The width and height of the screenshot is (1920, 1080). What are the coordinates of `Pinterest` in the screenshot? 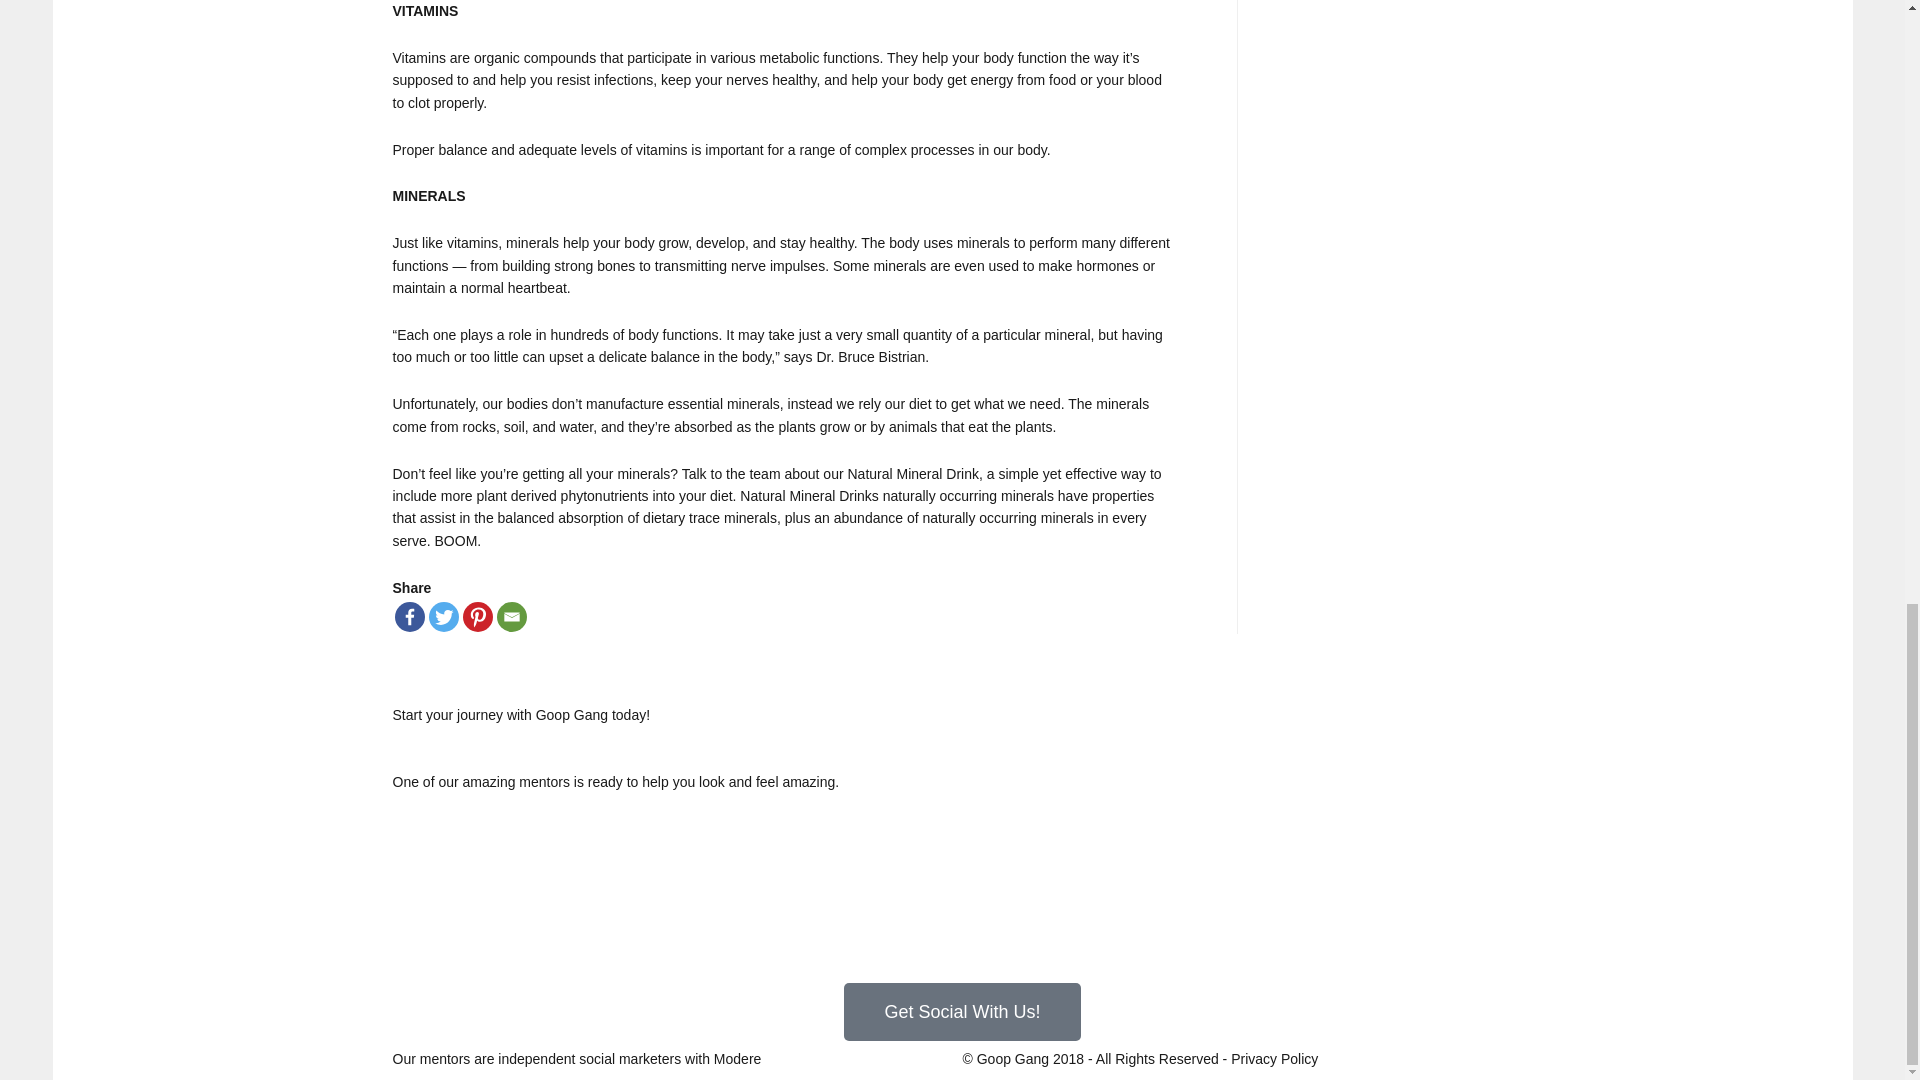 It's located at (476, 616).